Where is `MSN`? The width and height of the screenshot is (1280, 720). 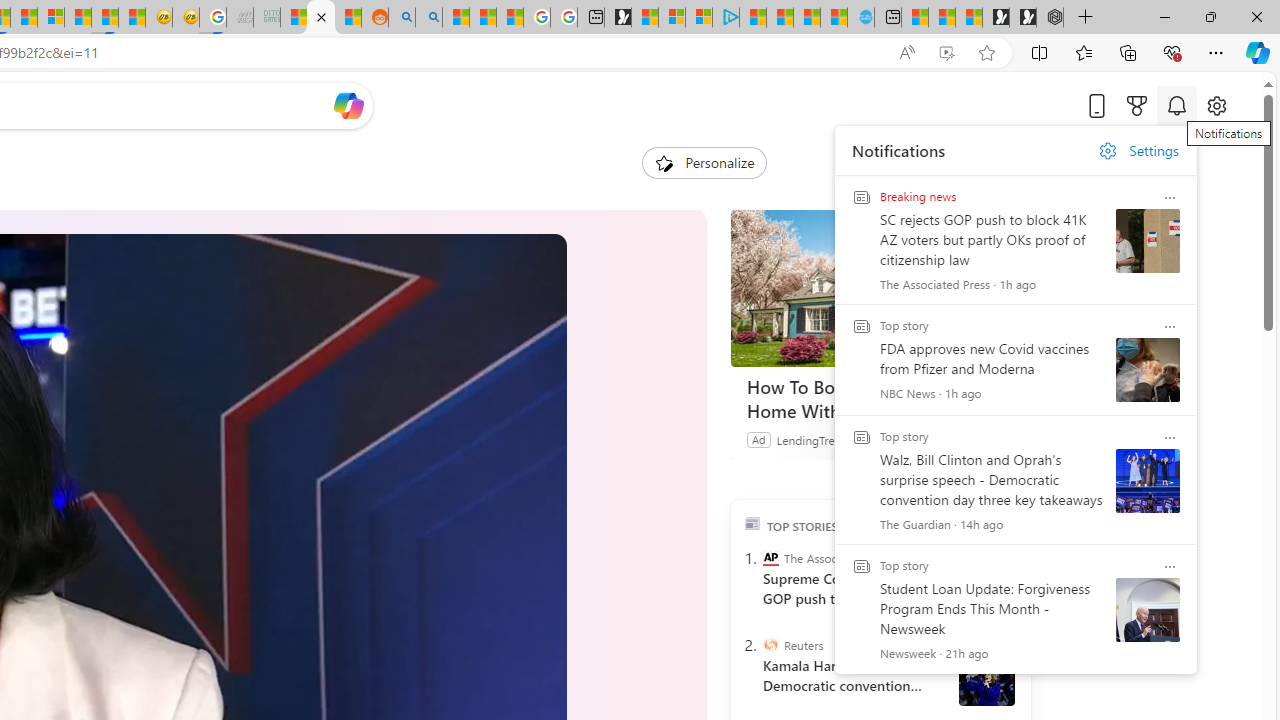 MSN is located at coordinates (104, 18).